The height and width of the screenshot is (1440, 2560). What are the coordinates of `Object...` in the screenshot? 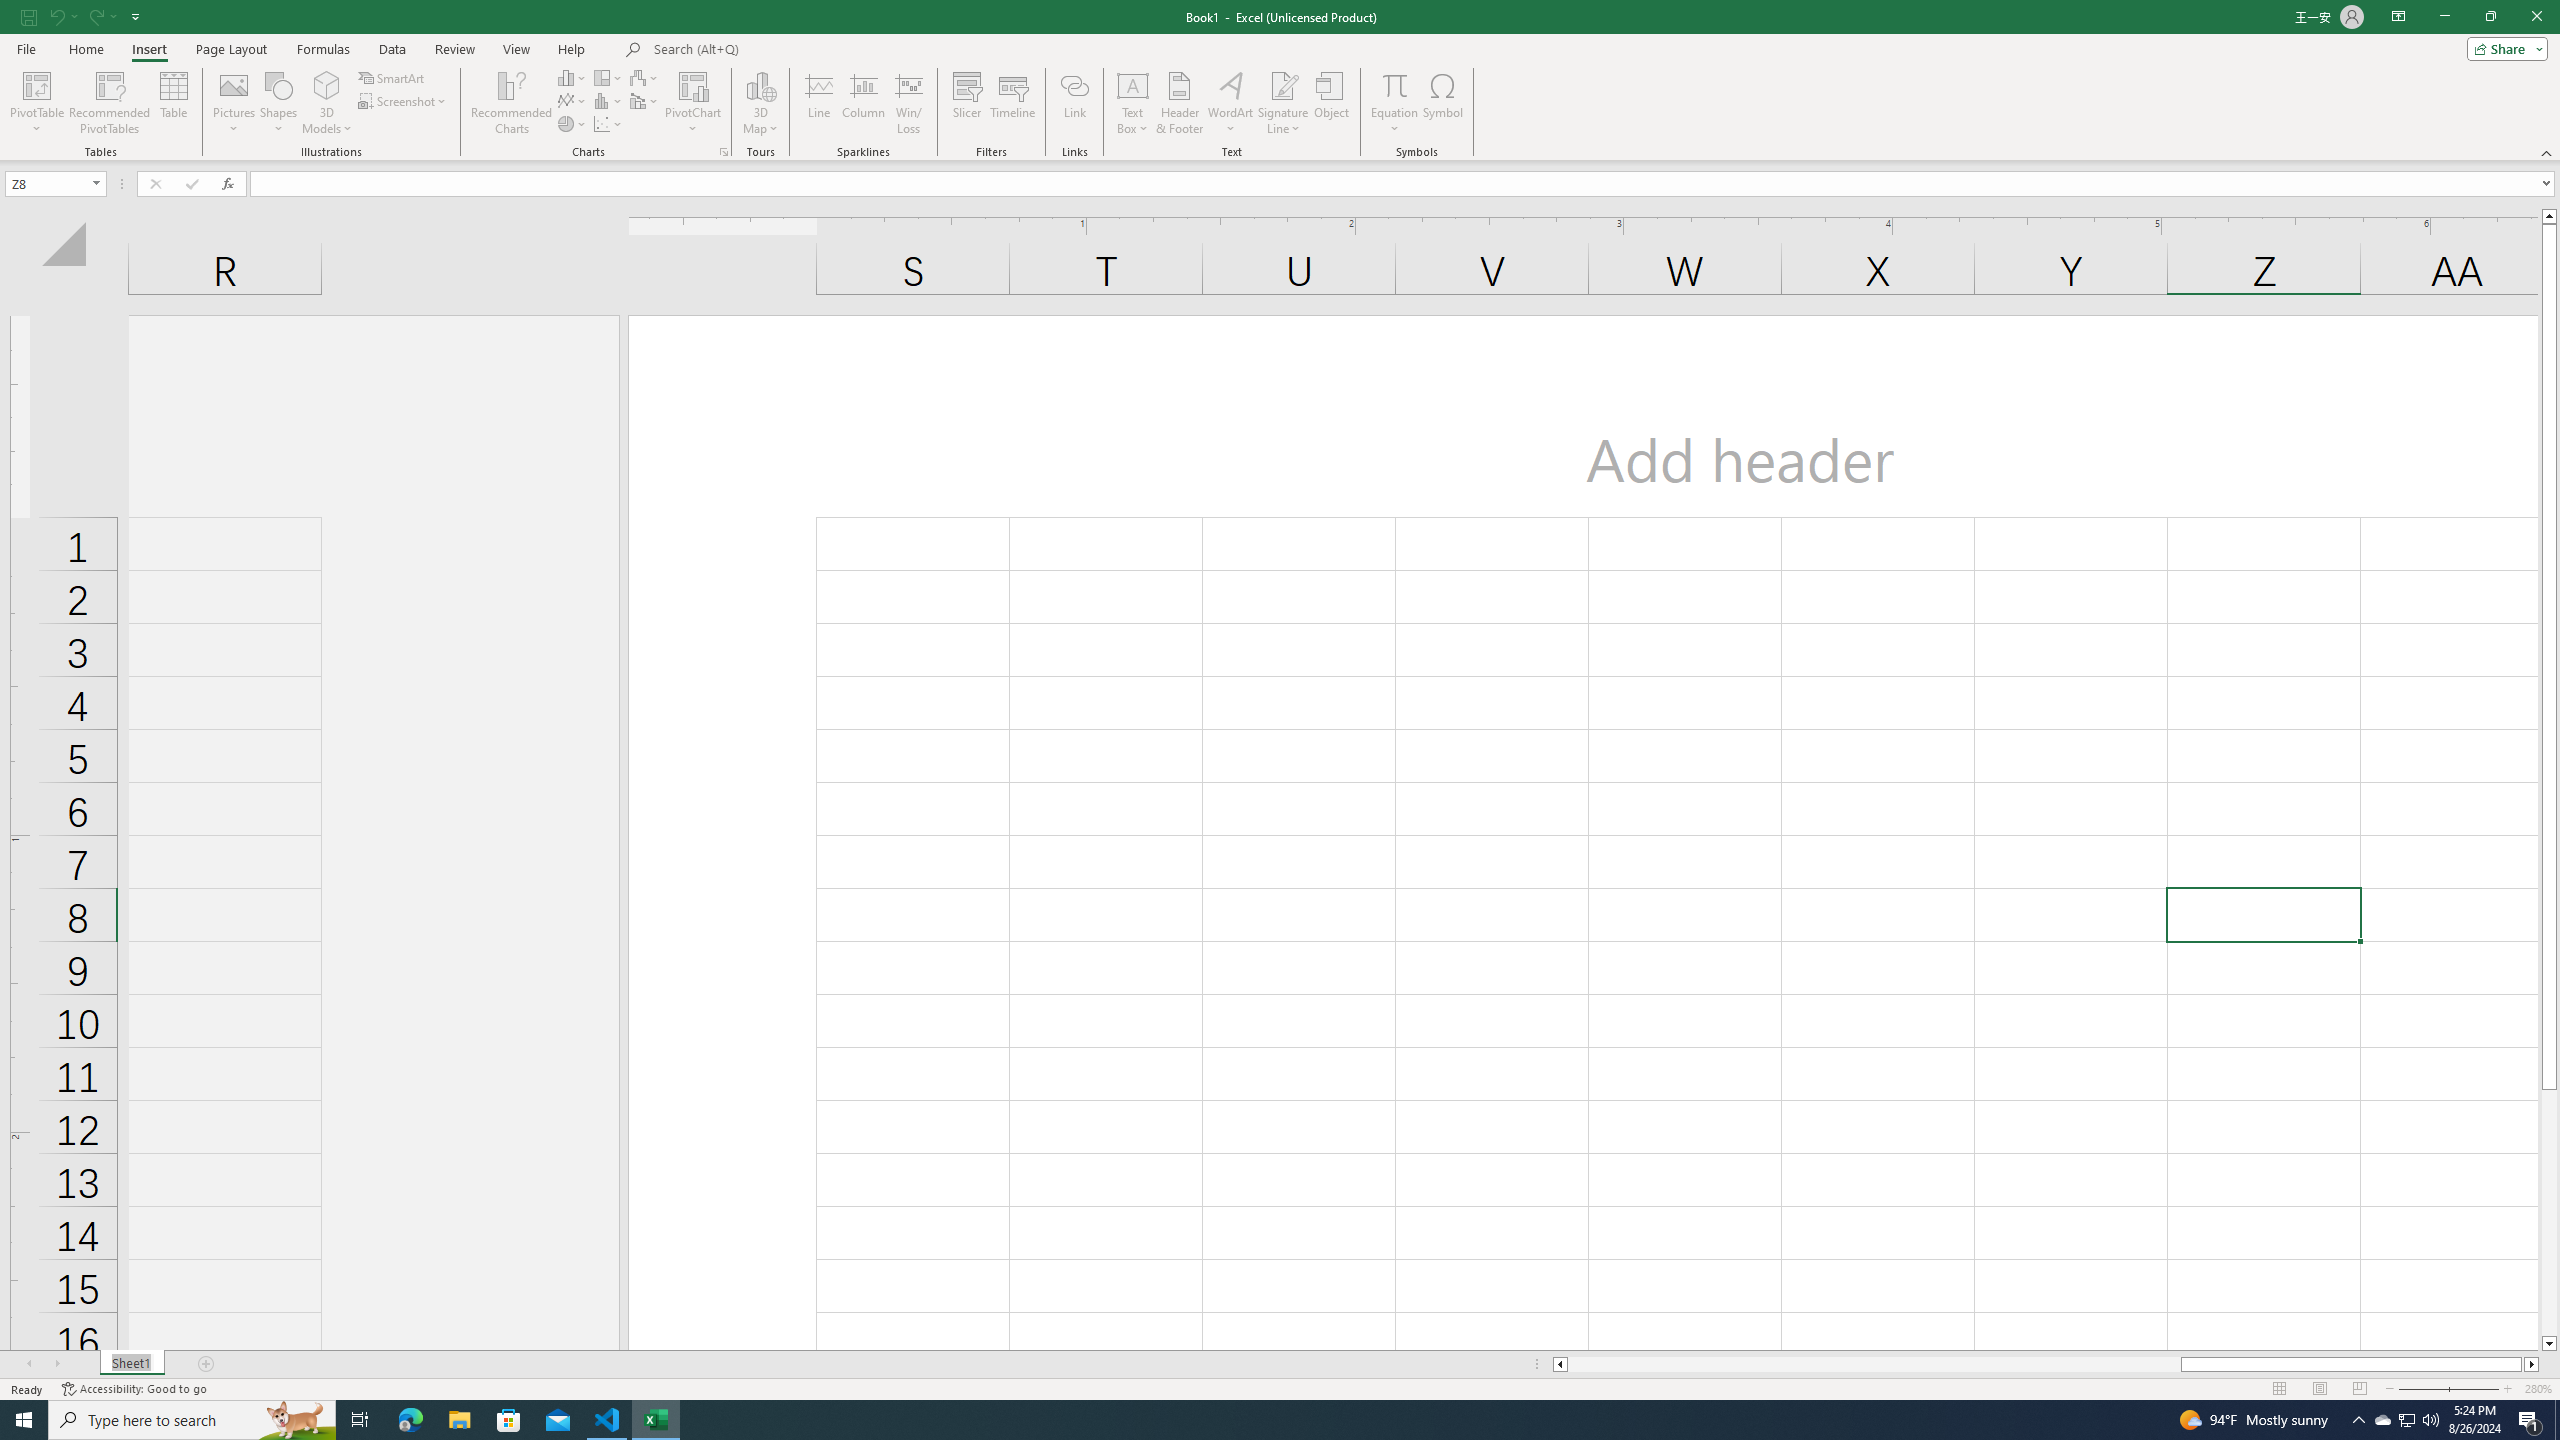 It's located at (1332, 103).